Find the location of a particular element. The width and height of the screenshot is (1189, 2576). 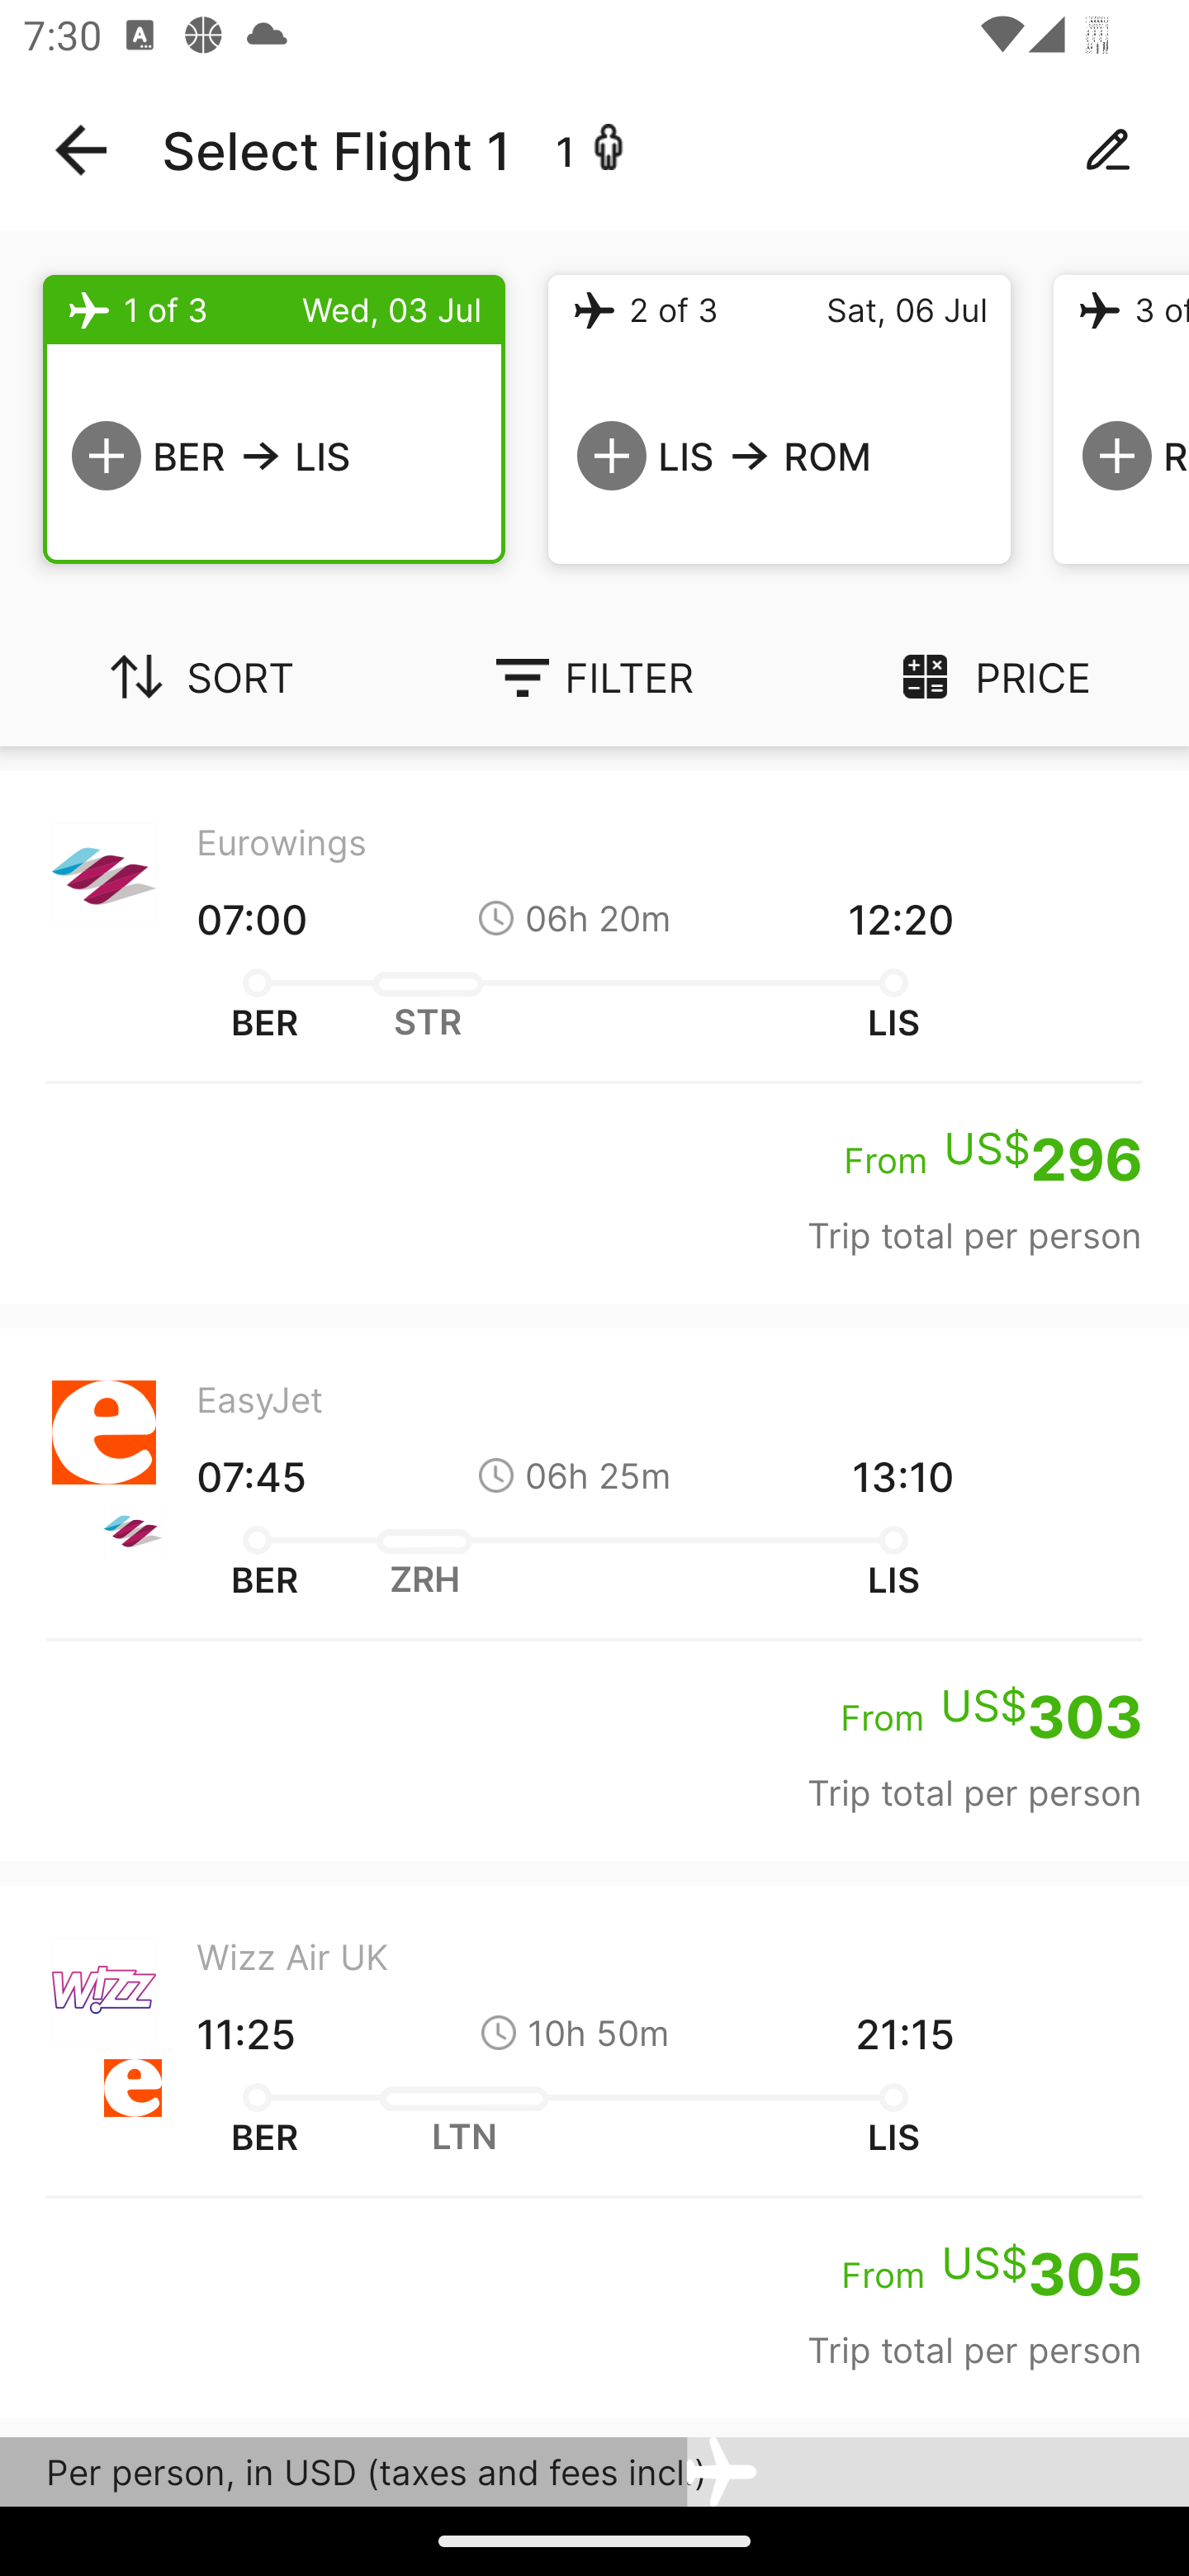

Select Flight 1   1 - is located at coordinates (594, 150).